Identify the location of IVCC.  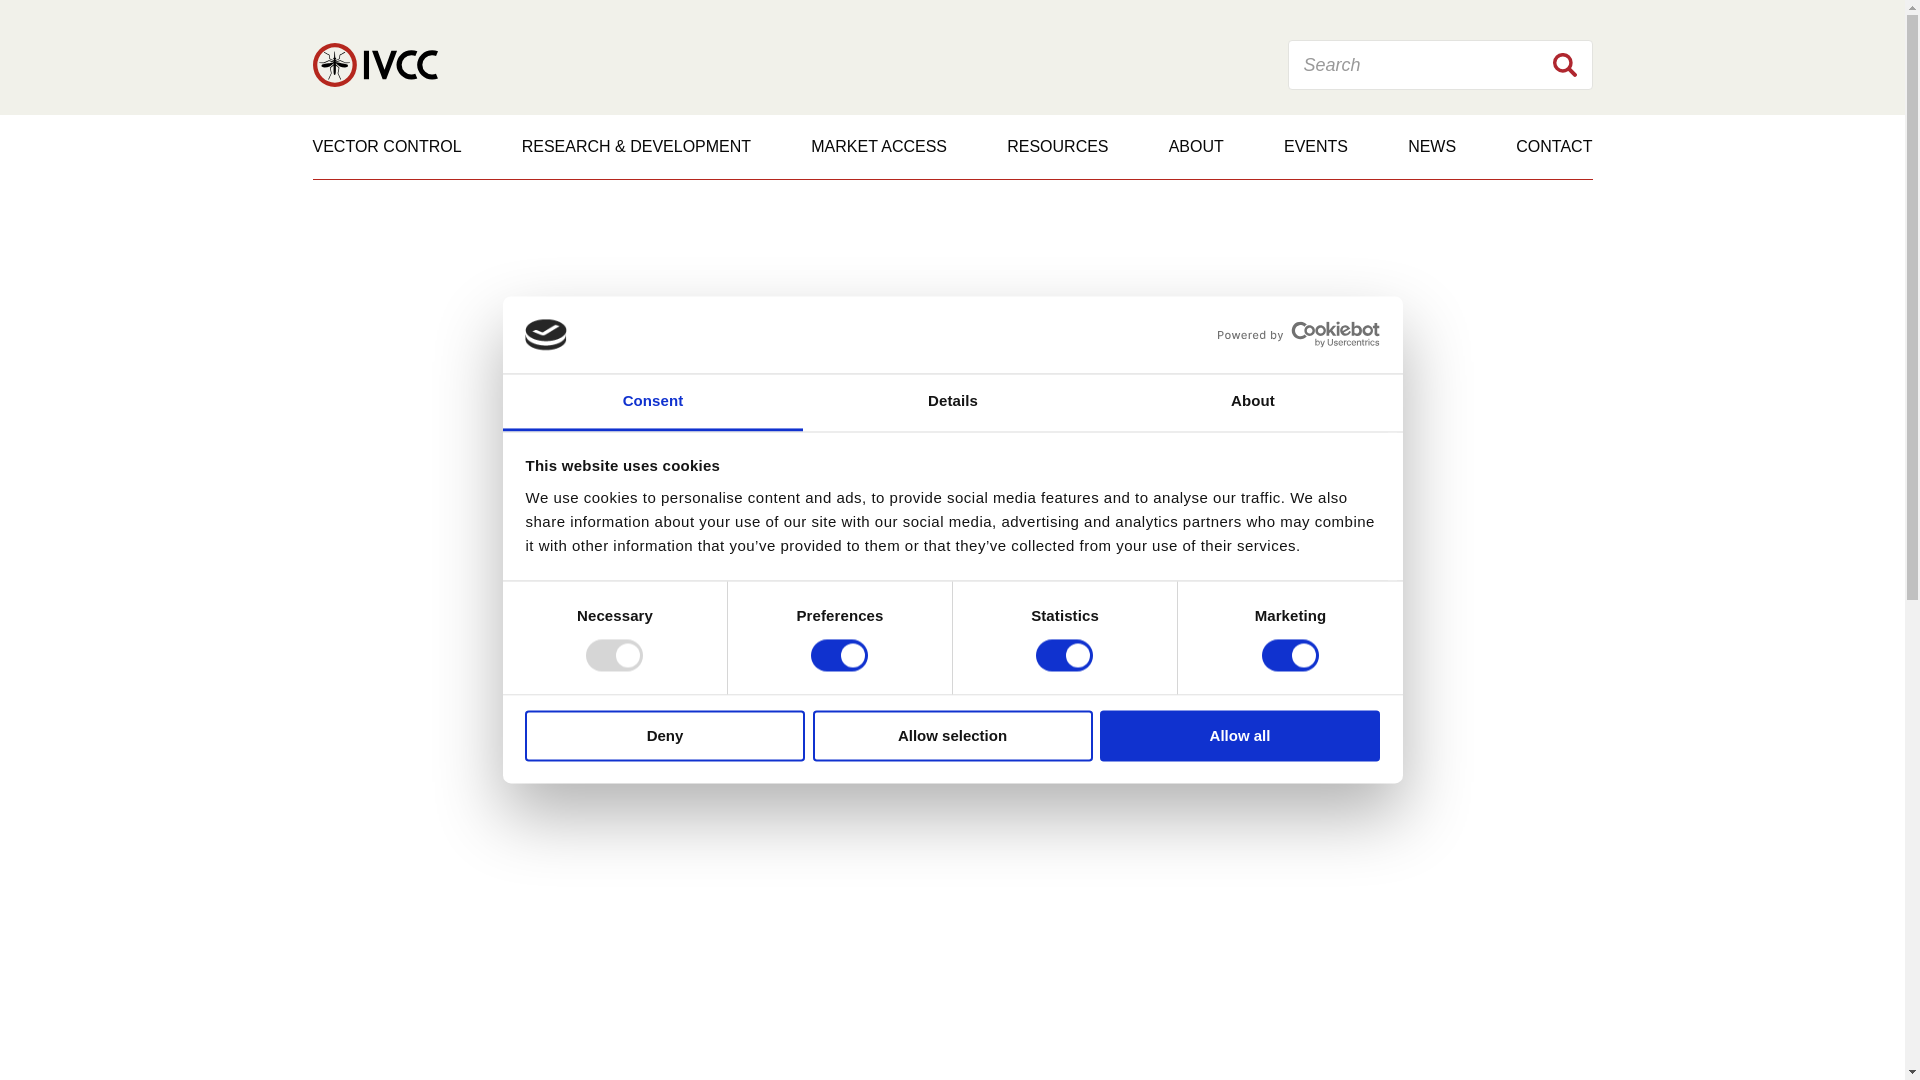
(374, 64).